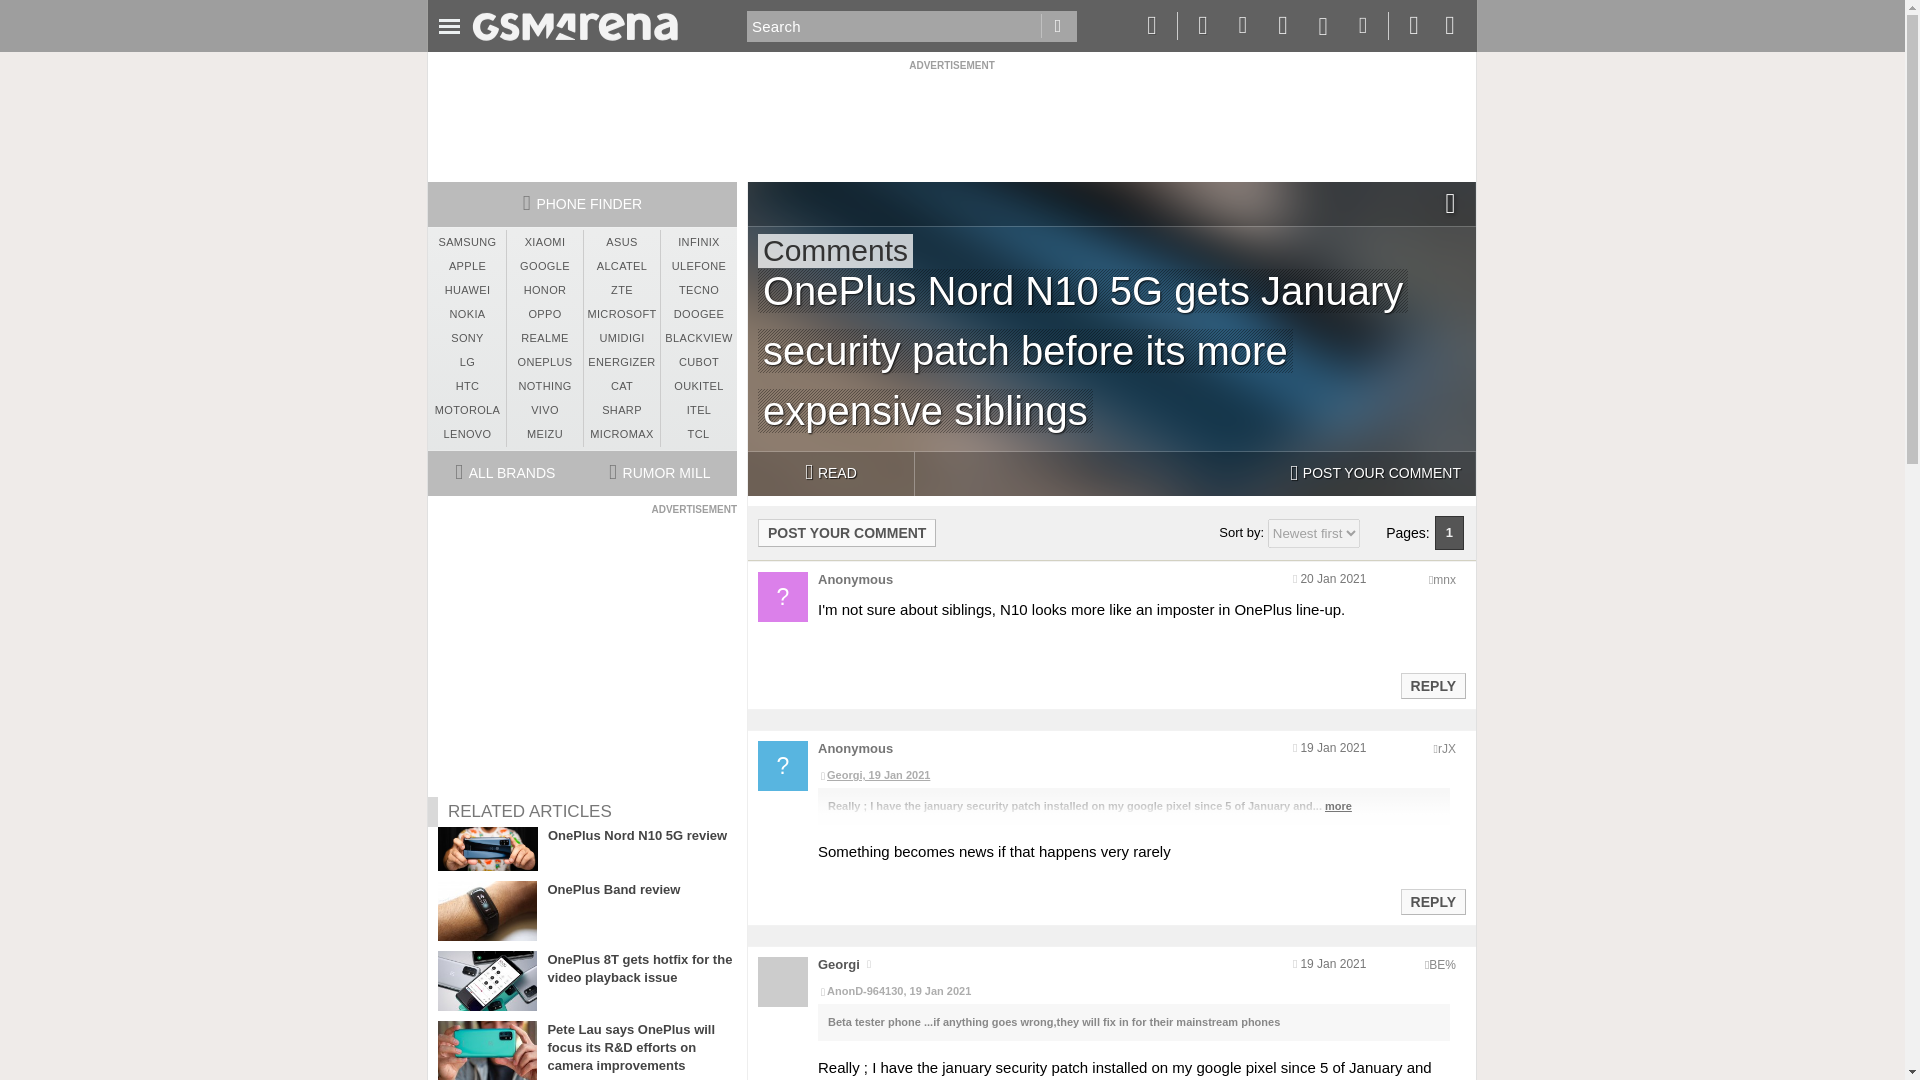  I want to click on Georgi, 19 Jan 2021, so click(1133, 776).